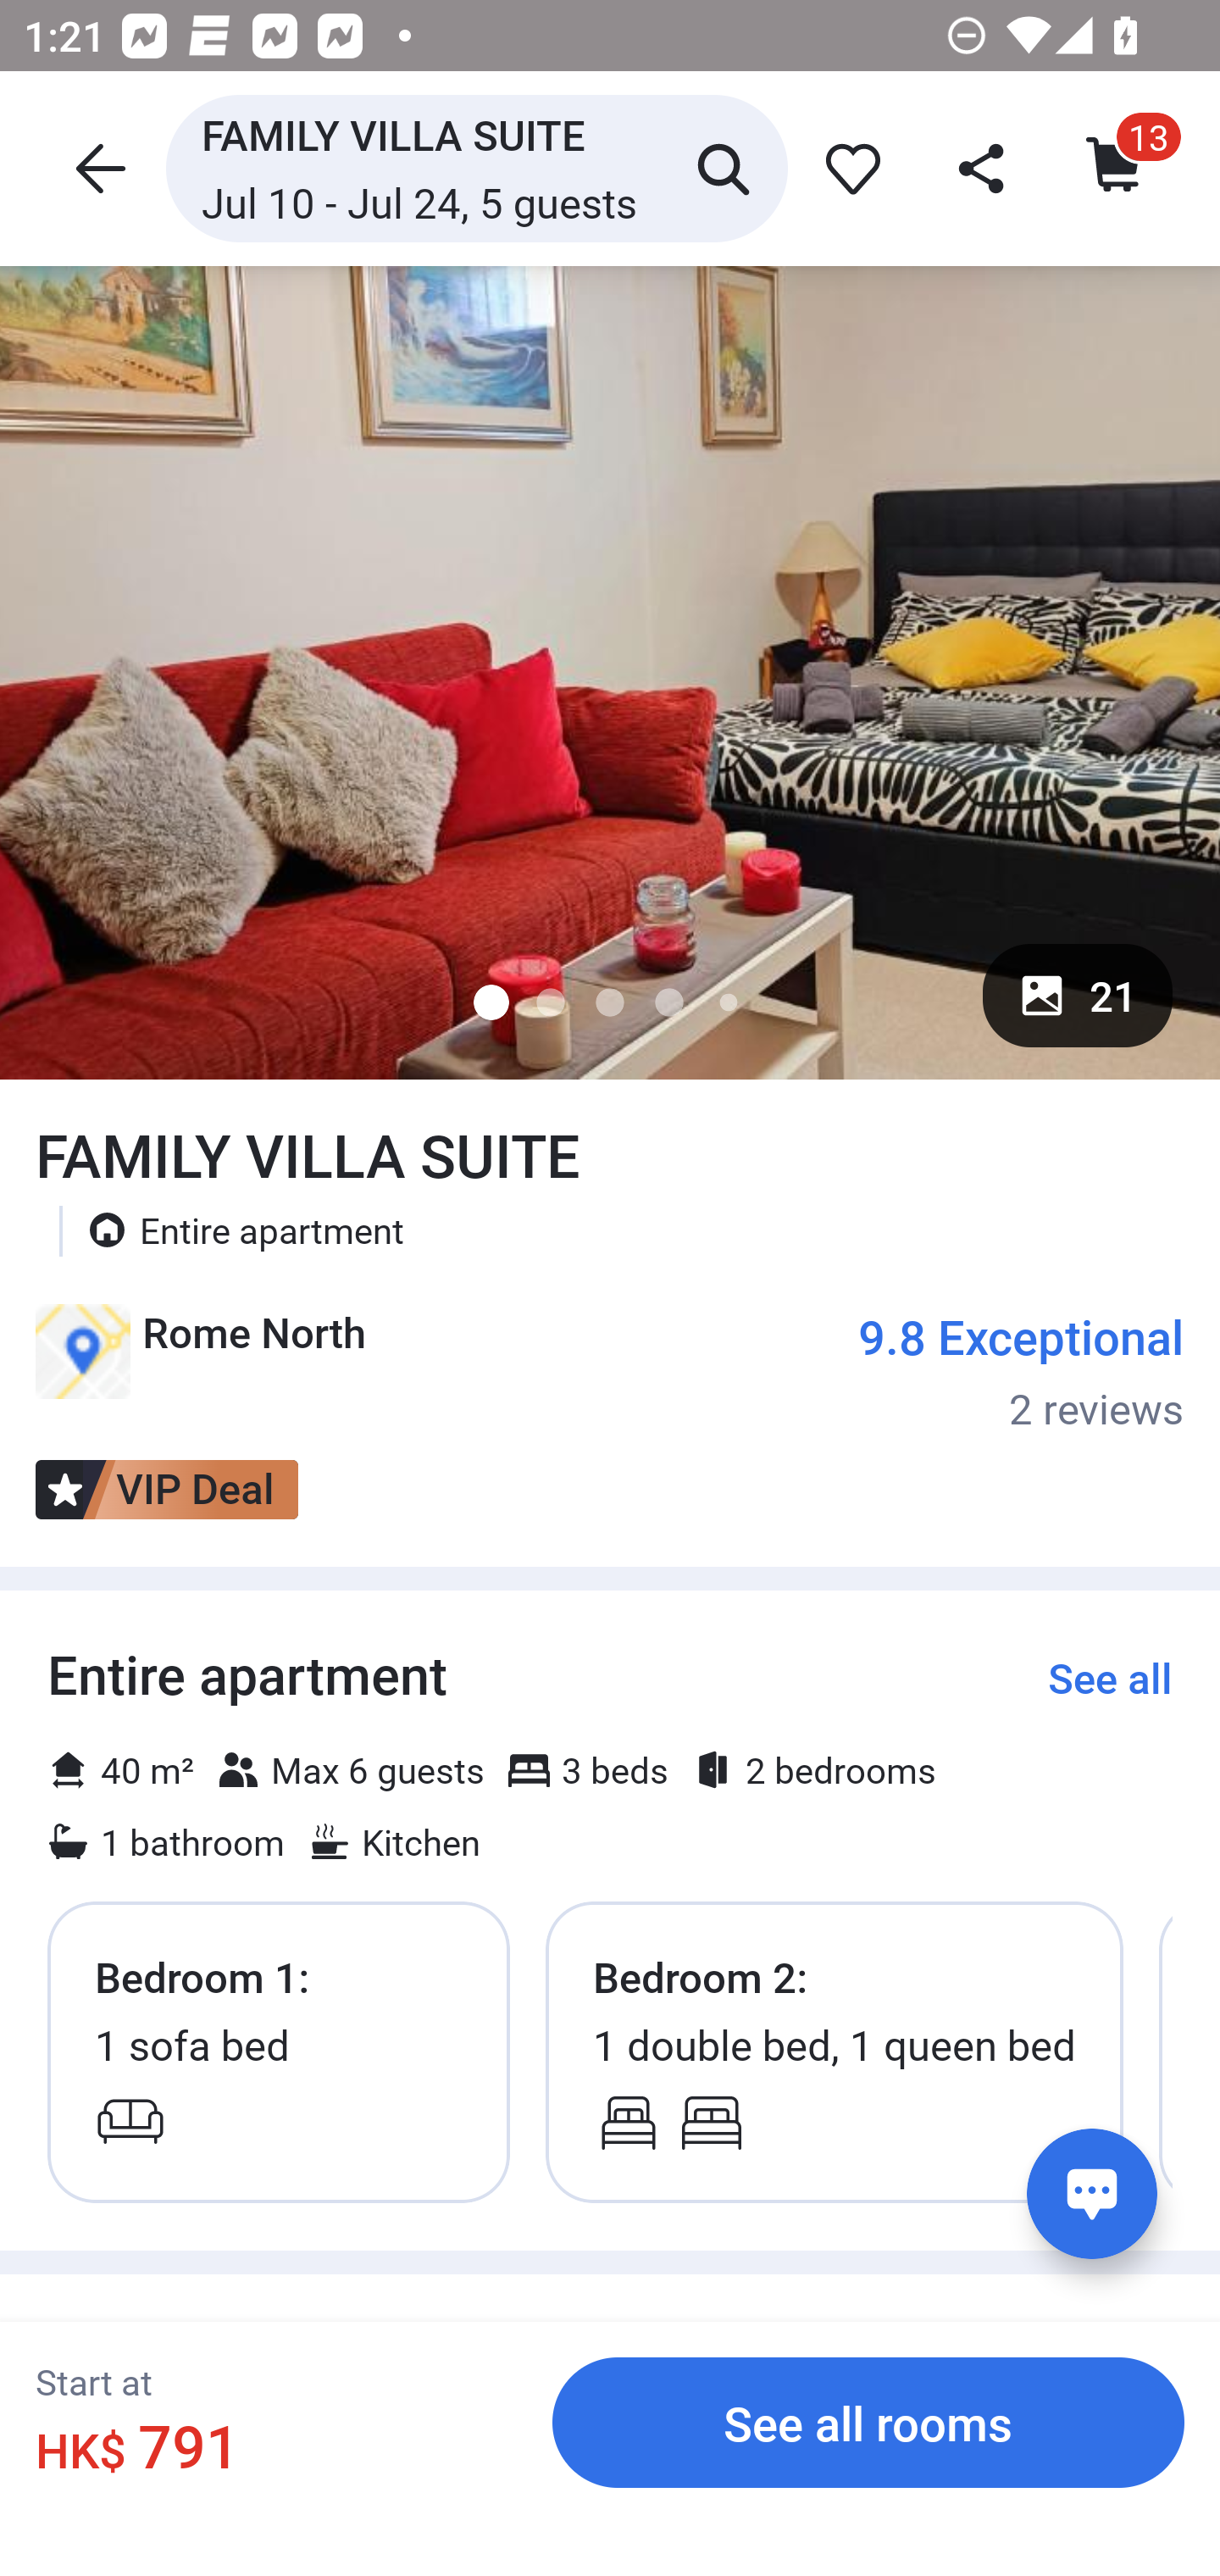  Describe the element at coordinates (97, 168) in the screenshot. I see `header icon` at that location.